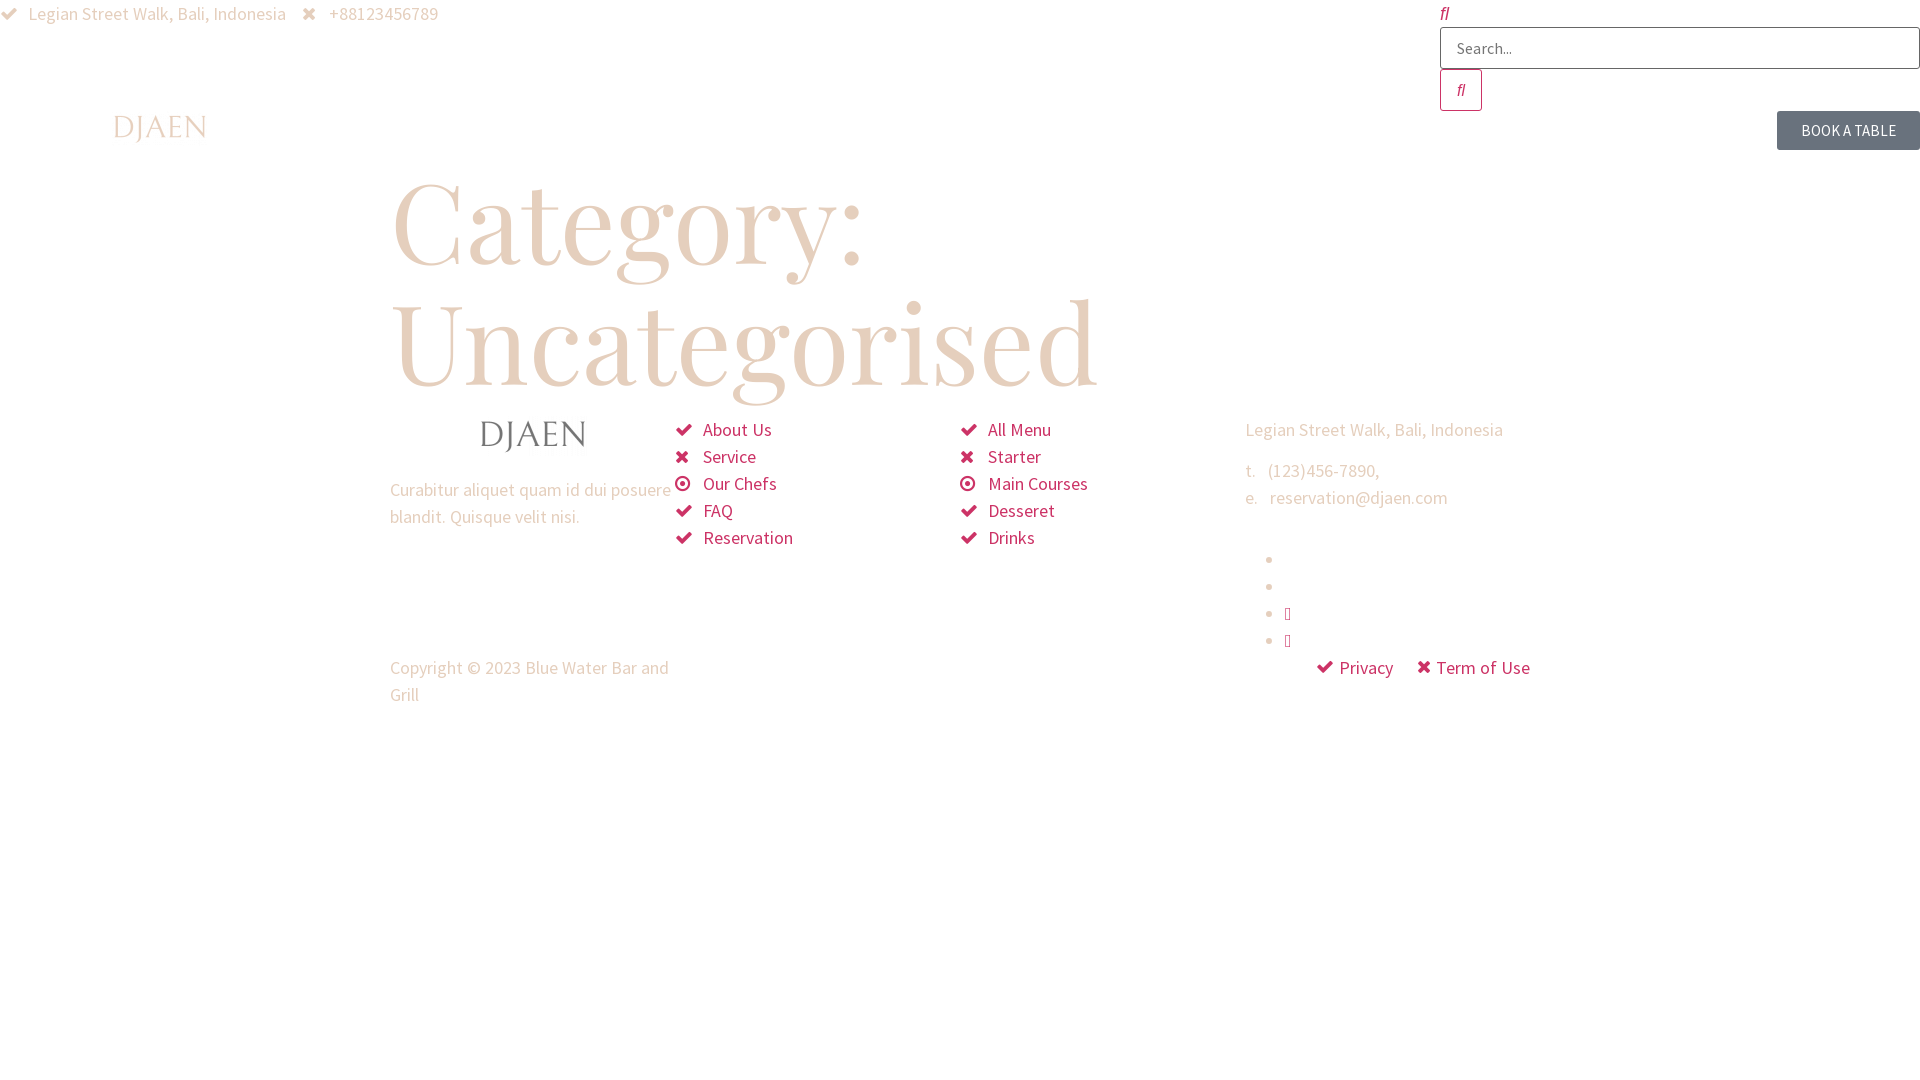 The image size is (1920, 1080). I want to click on Drinks, so click(1102, 538).